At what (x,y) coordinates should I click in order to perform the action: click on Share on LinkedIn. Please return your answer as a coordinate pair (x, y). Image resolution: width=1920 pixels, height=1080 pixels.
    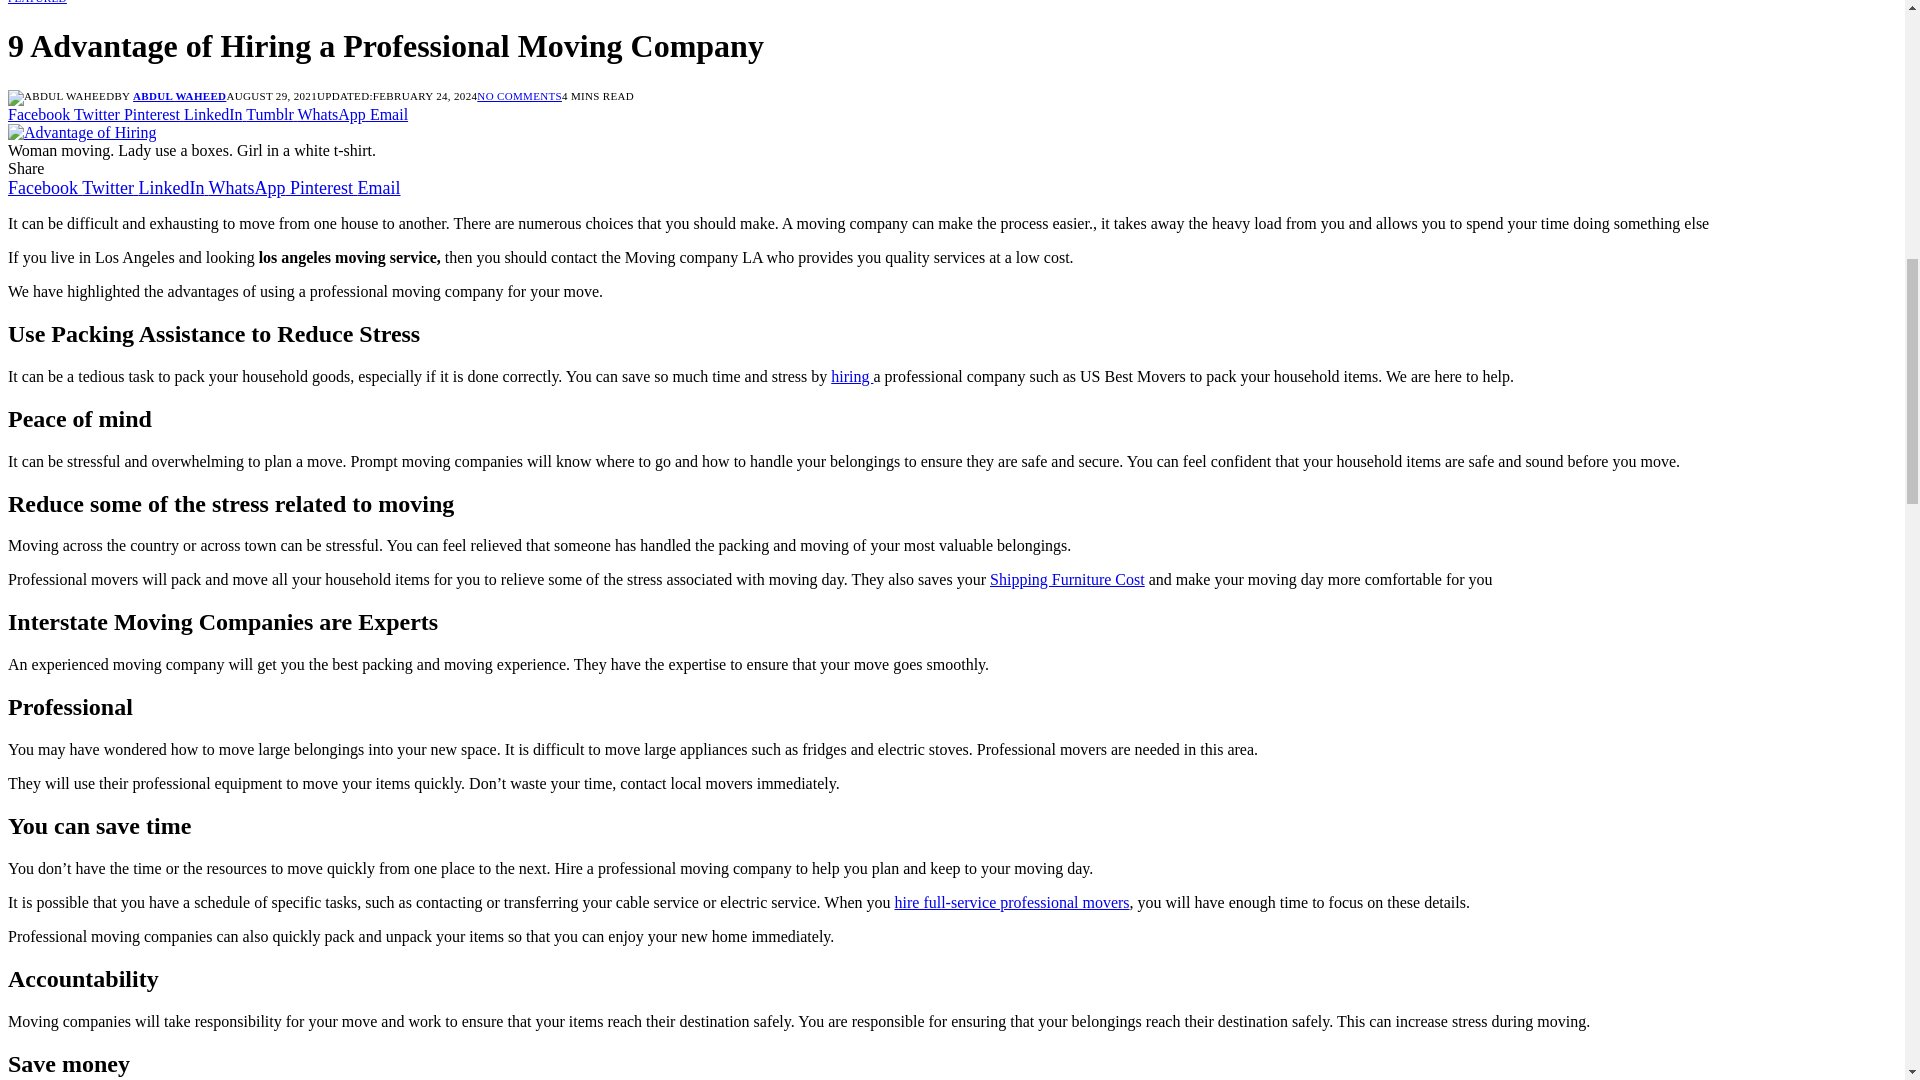
    Looking at the image, I should click on (214, 114).